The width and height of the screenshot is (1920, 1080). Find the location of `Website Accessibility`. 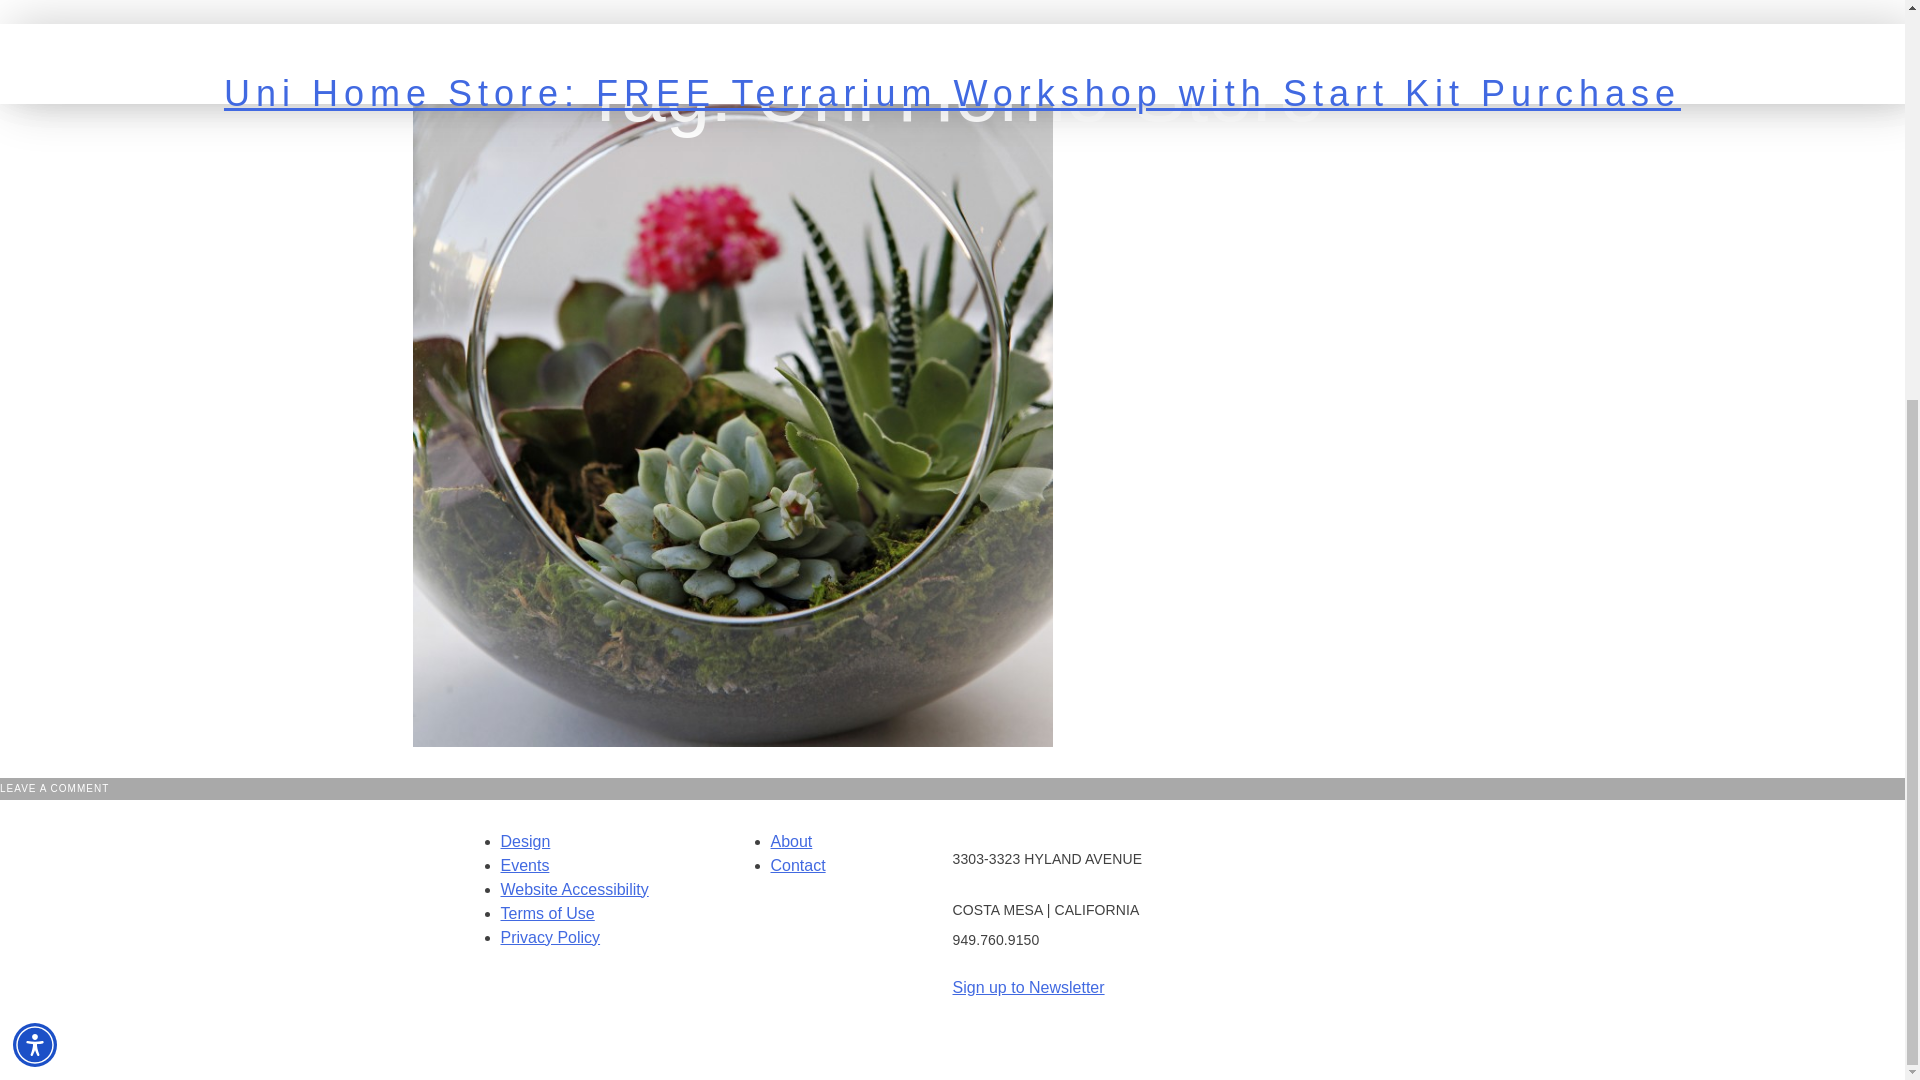

Website Accessibility is located at coordinates (574, 889).